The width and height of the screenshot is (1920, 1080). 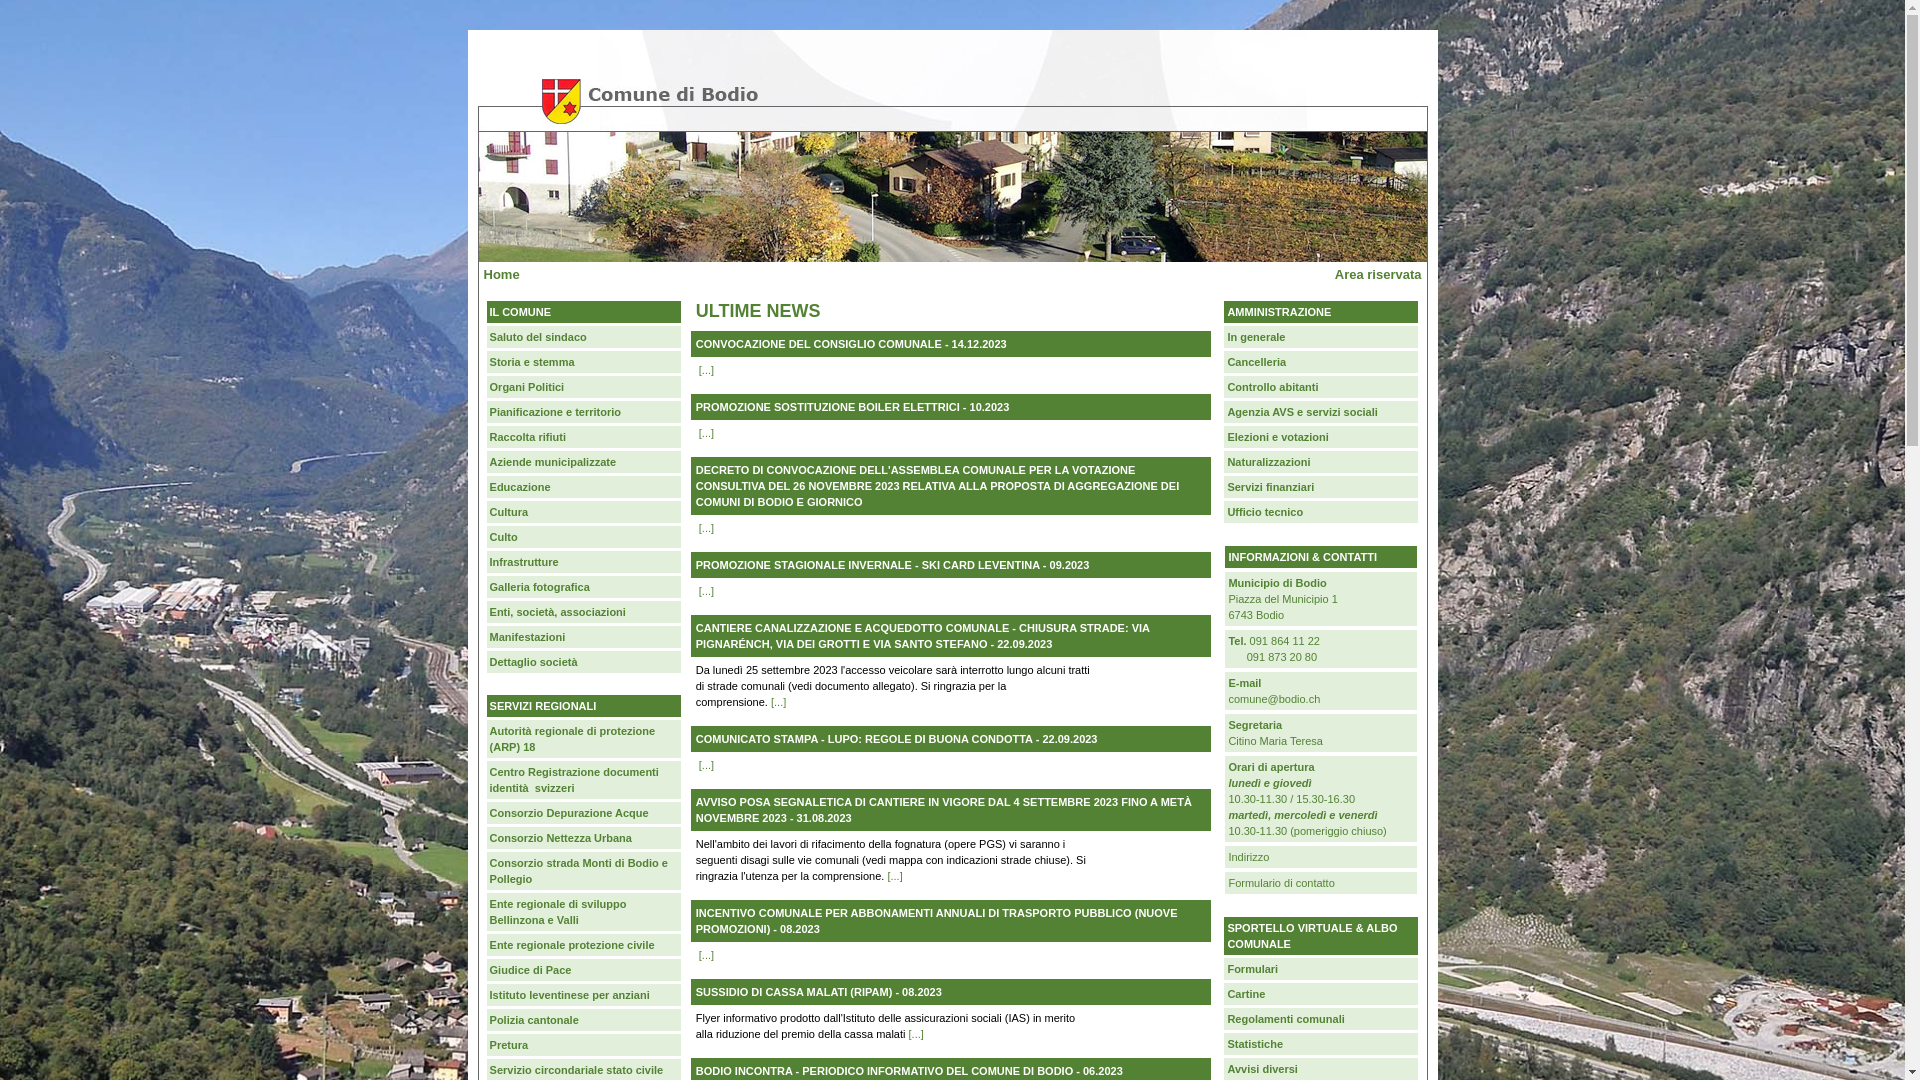 What do you see at coordinates (1321, 882) in the screenshot?
I see `Formulario di contatto` at bounding box center [1321, 882].